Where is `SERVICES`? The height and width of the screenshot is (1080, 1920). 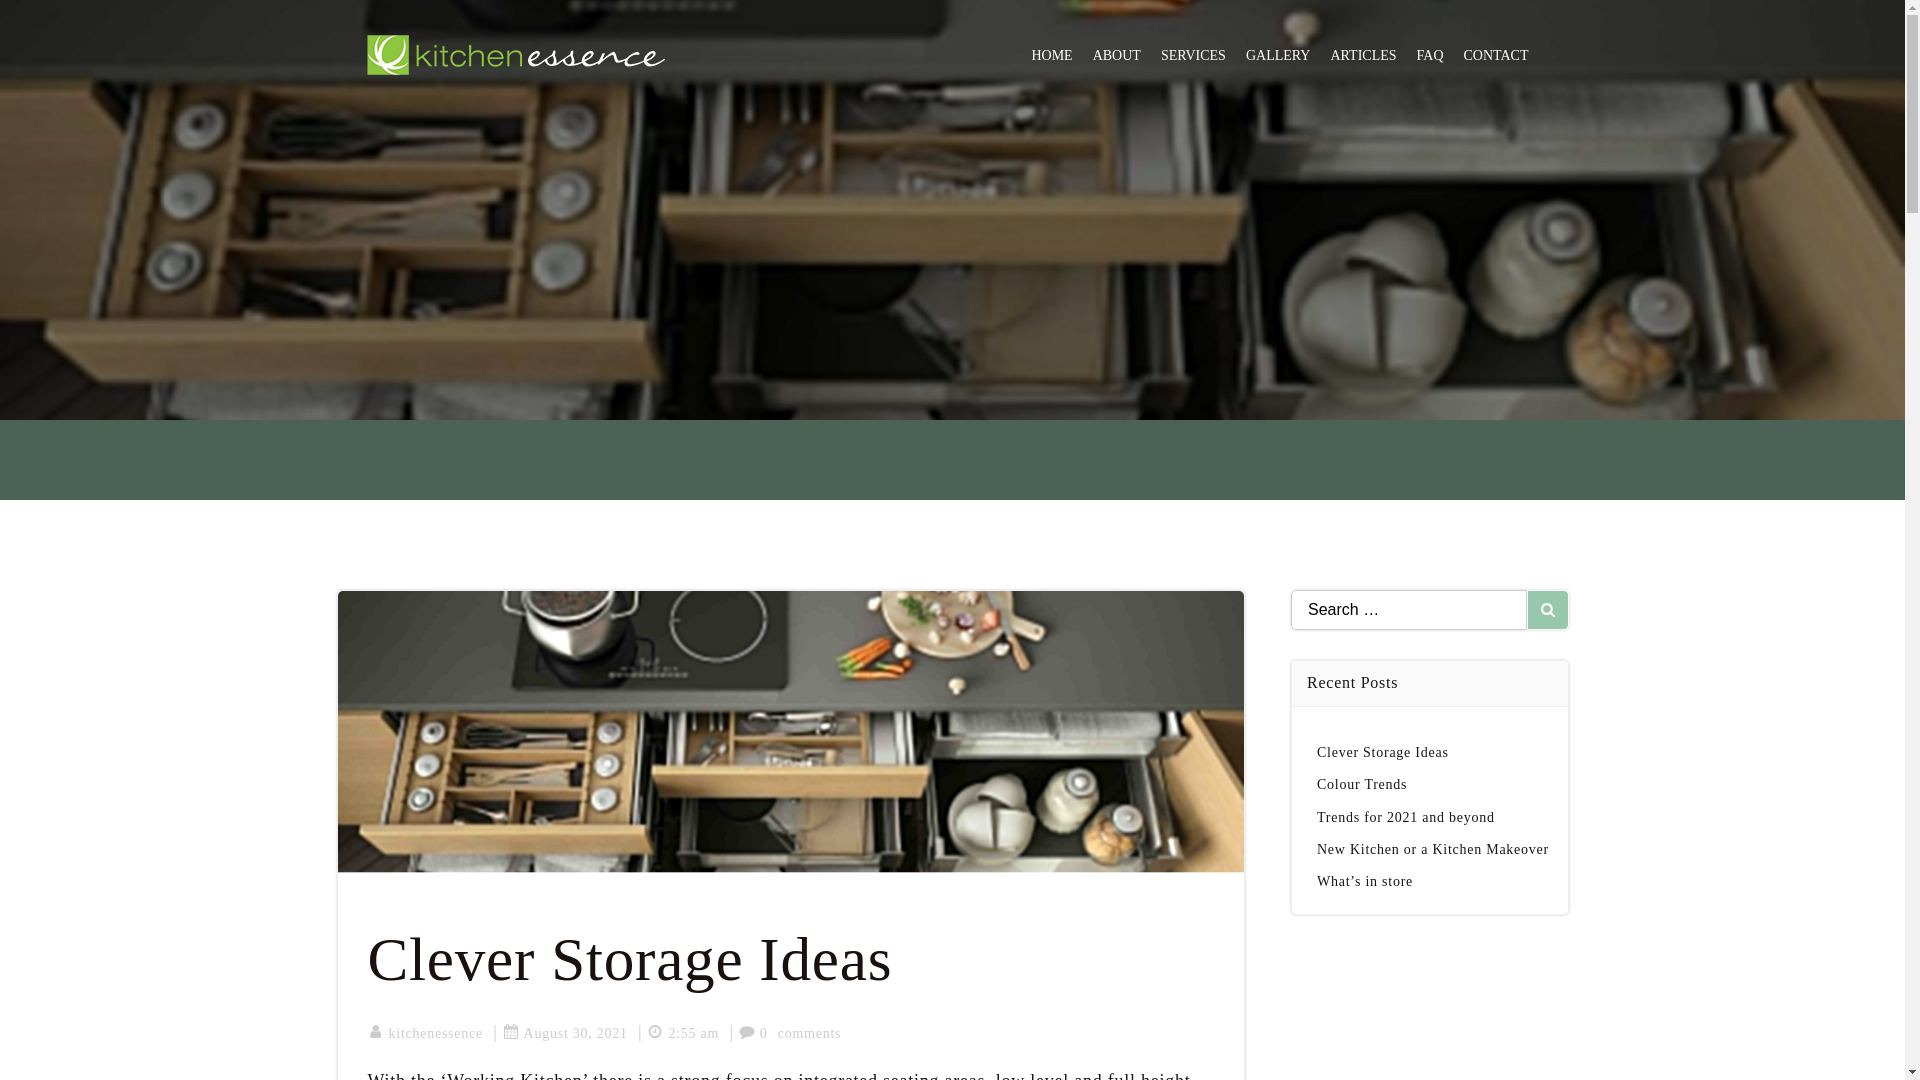
SERVICES is located at coordinates (1194, 54).